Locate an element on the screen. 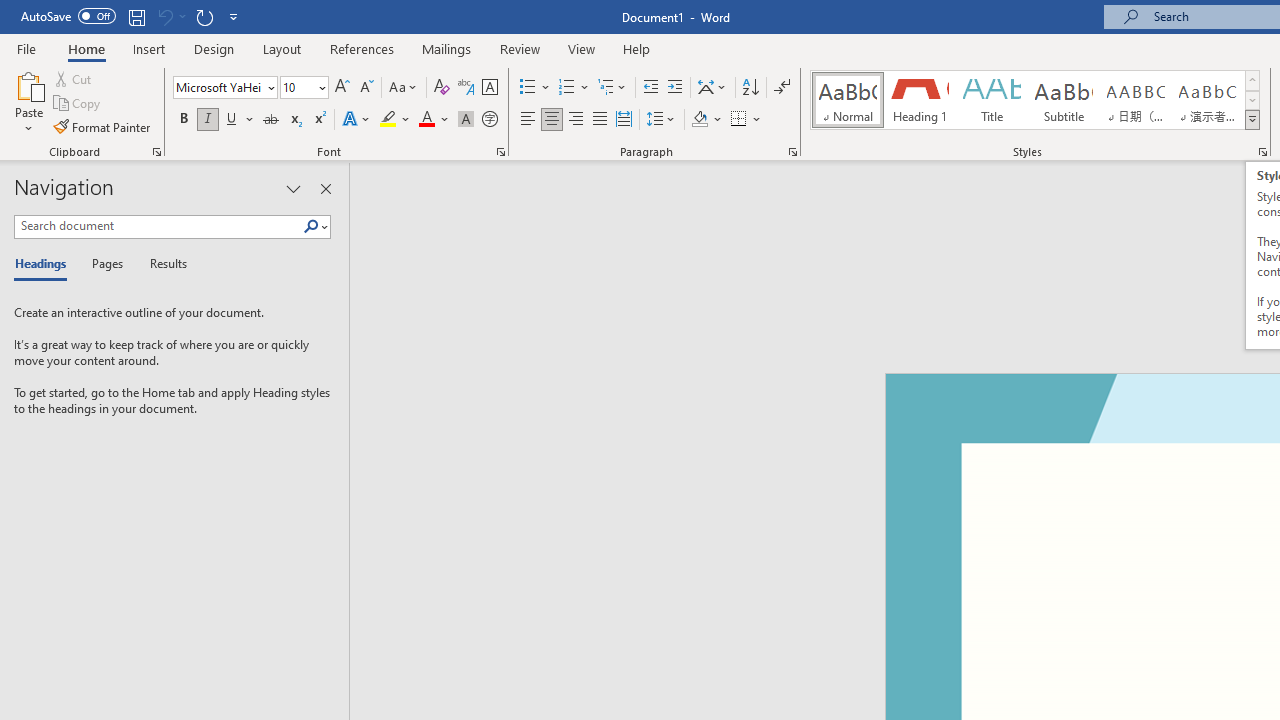  Shrink Font is located at coordinates (366, 88).